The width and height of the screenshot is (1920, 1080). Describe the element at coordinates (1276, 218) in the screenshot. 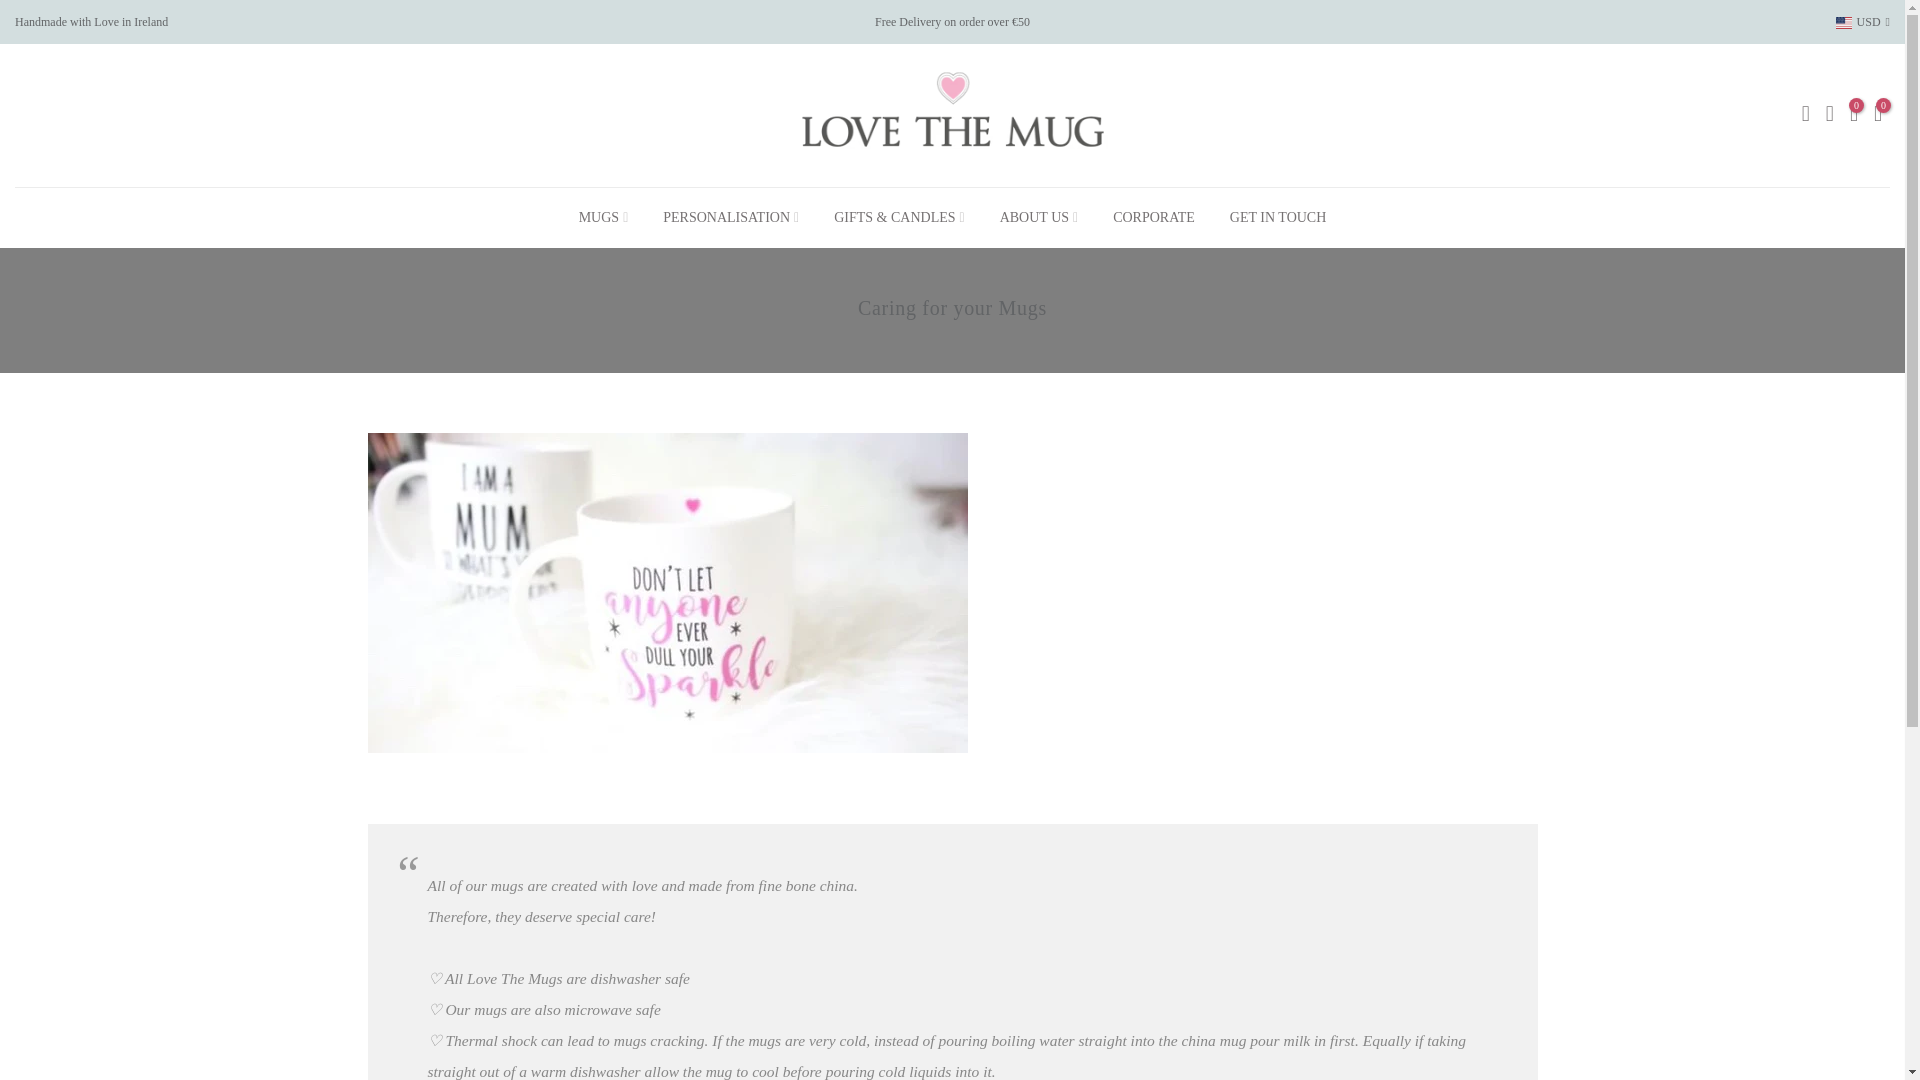

I see `GET IN TOUCH` at that location.